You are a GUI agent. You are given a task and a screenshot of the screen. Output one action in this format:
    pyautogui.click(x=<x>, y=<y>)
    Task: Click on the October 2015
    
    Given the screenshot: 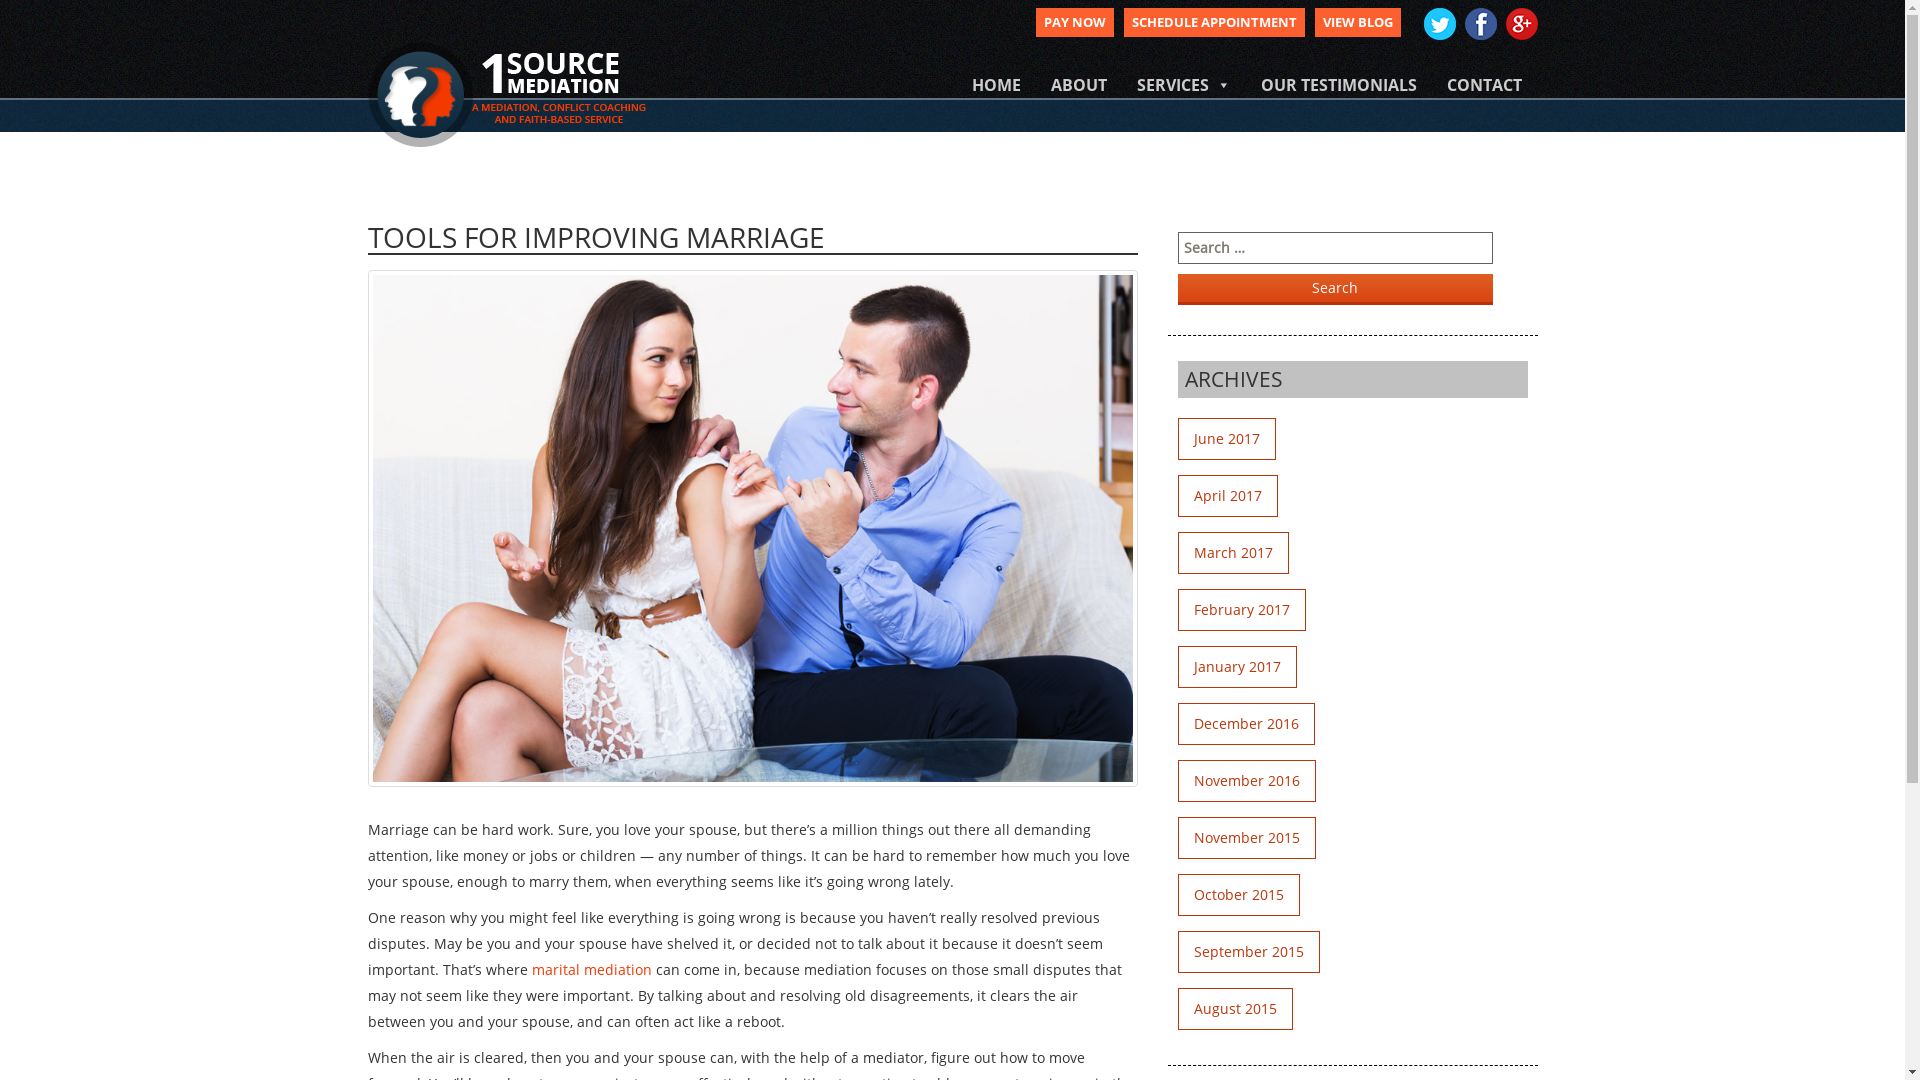 What is the action you would take?
    pyautogui.click(x=1239, y=895)
    